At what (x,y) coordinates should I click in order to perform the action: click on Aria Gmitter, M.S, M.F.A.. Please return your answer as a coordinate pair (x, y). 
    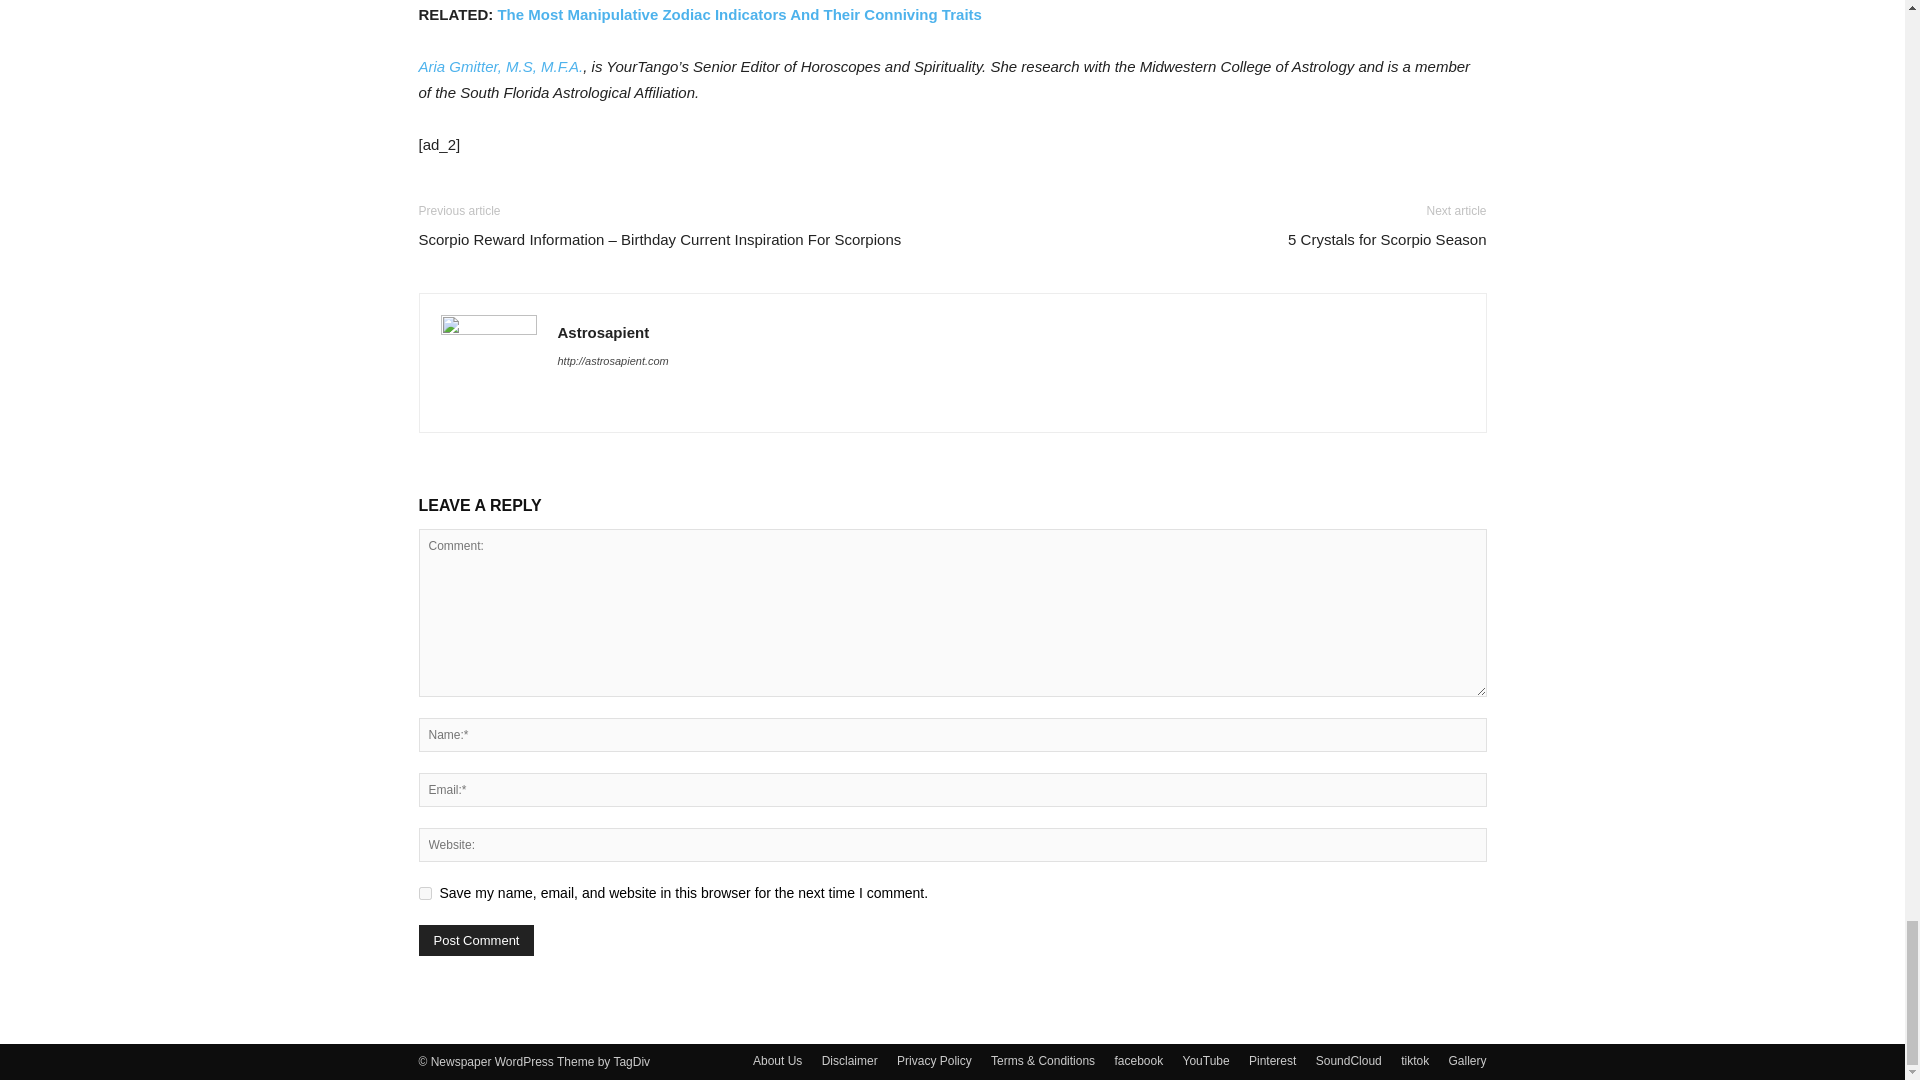
    Looking at the image, I should click on (500, 66).